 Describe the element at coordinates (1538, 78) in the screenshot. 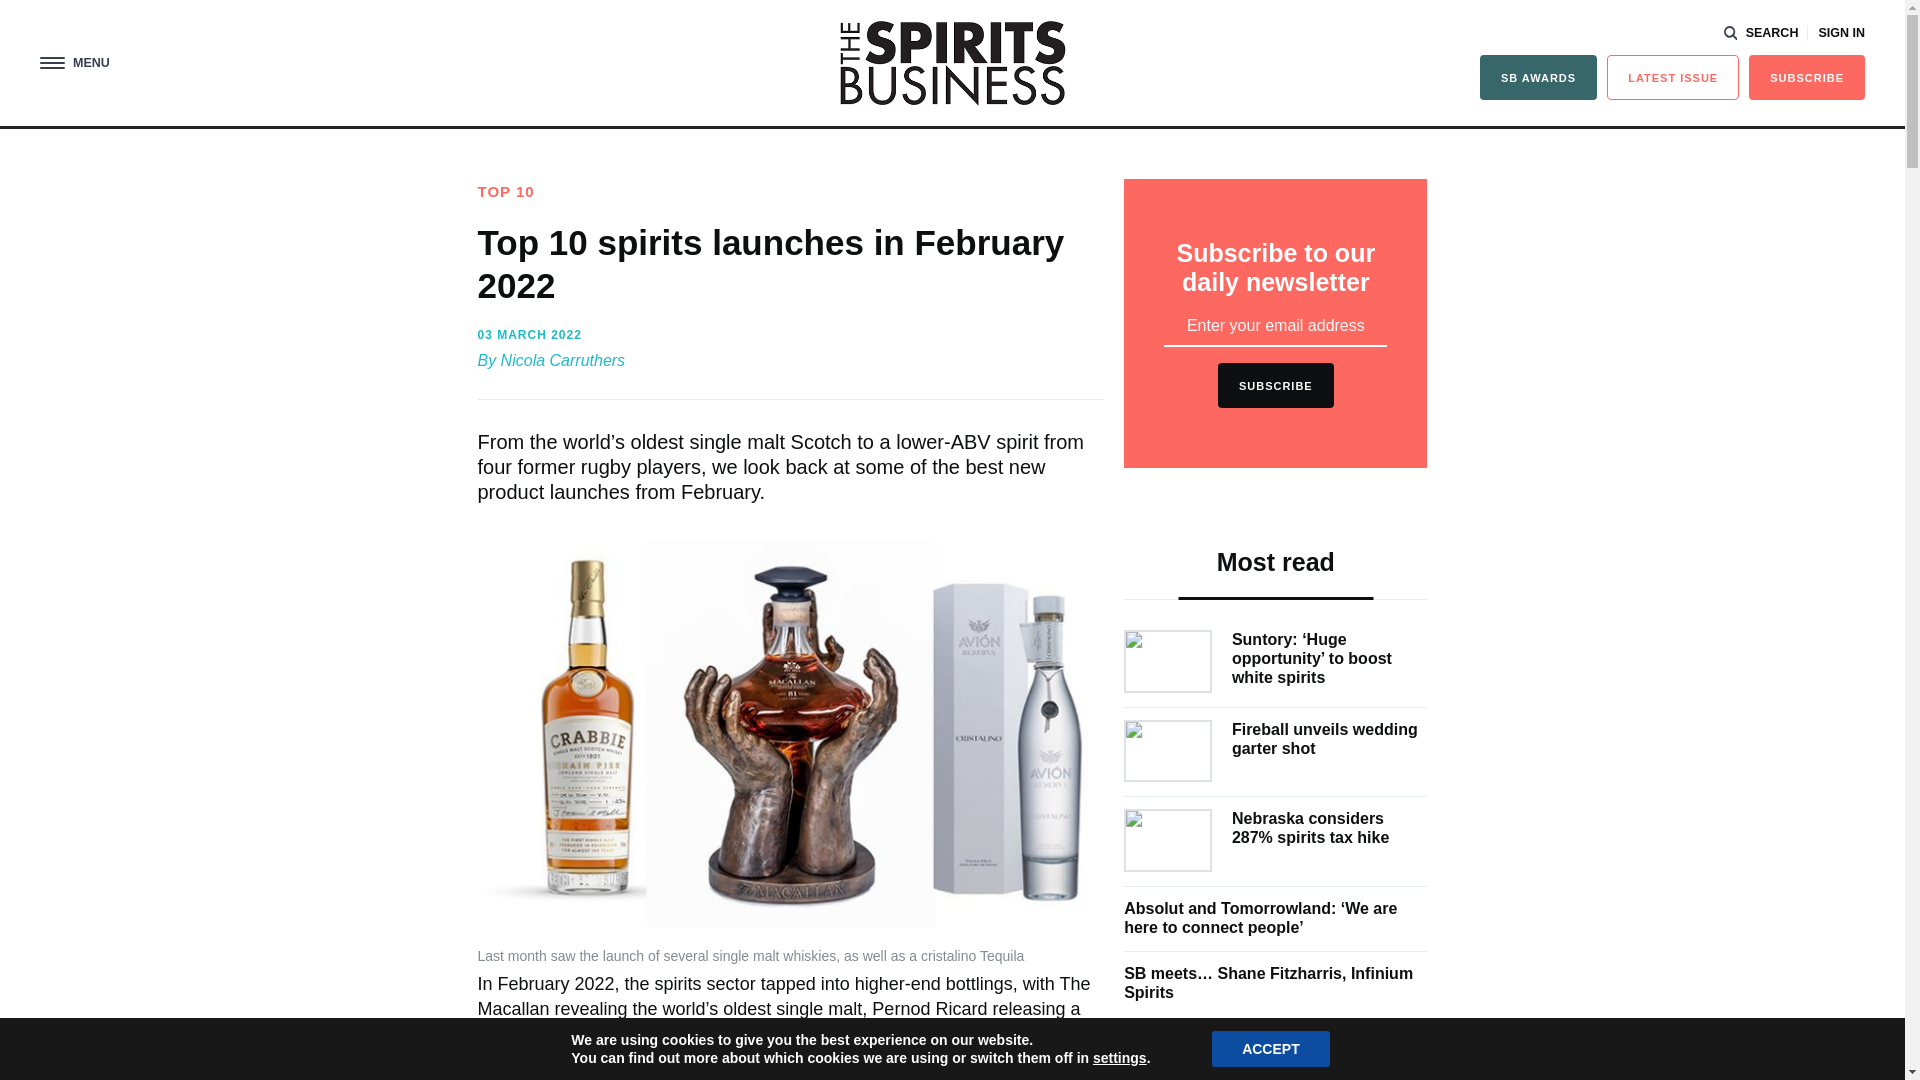

I see `SB AWARDS` at that location.